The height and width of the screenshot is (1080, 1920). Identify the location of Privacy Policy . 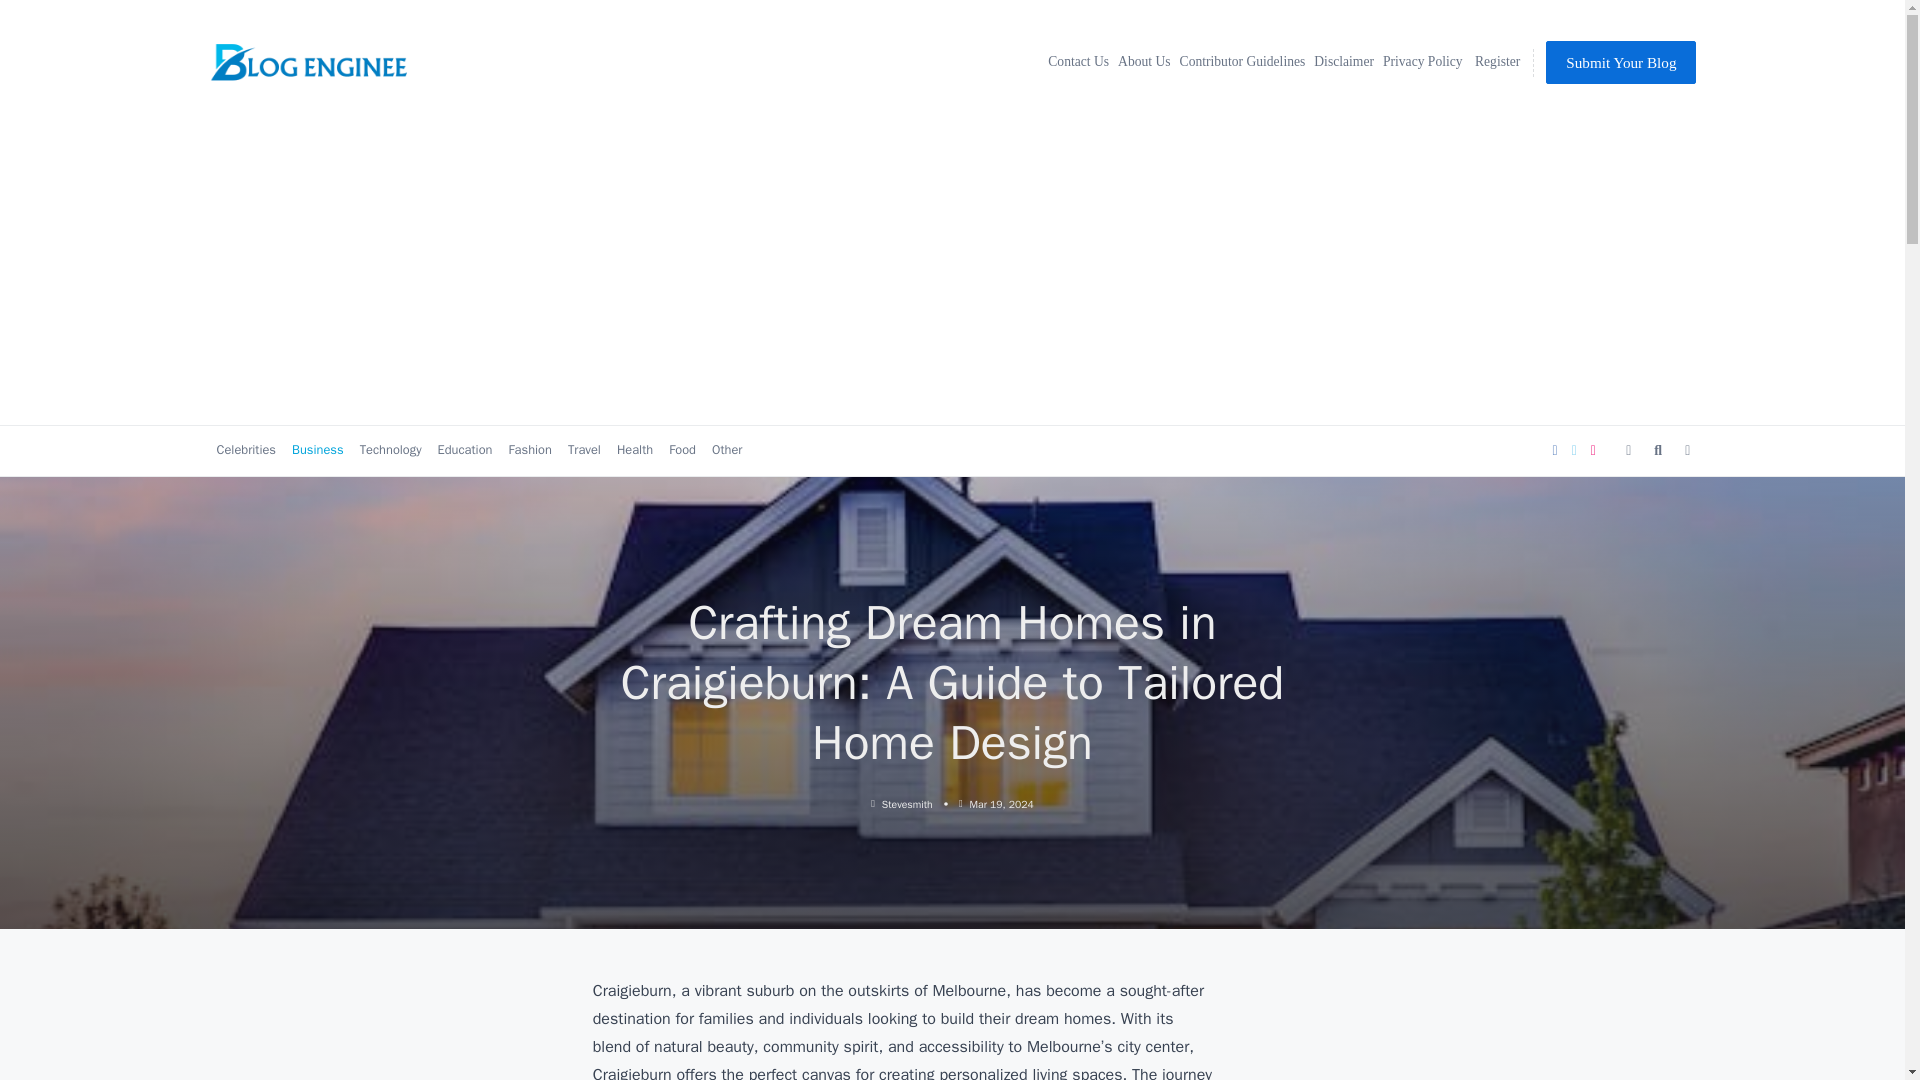
(1420, 62).